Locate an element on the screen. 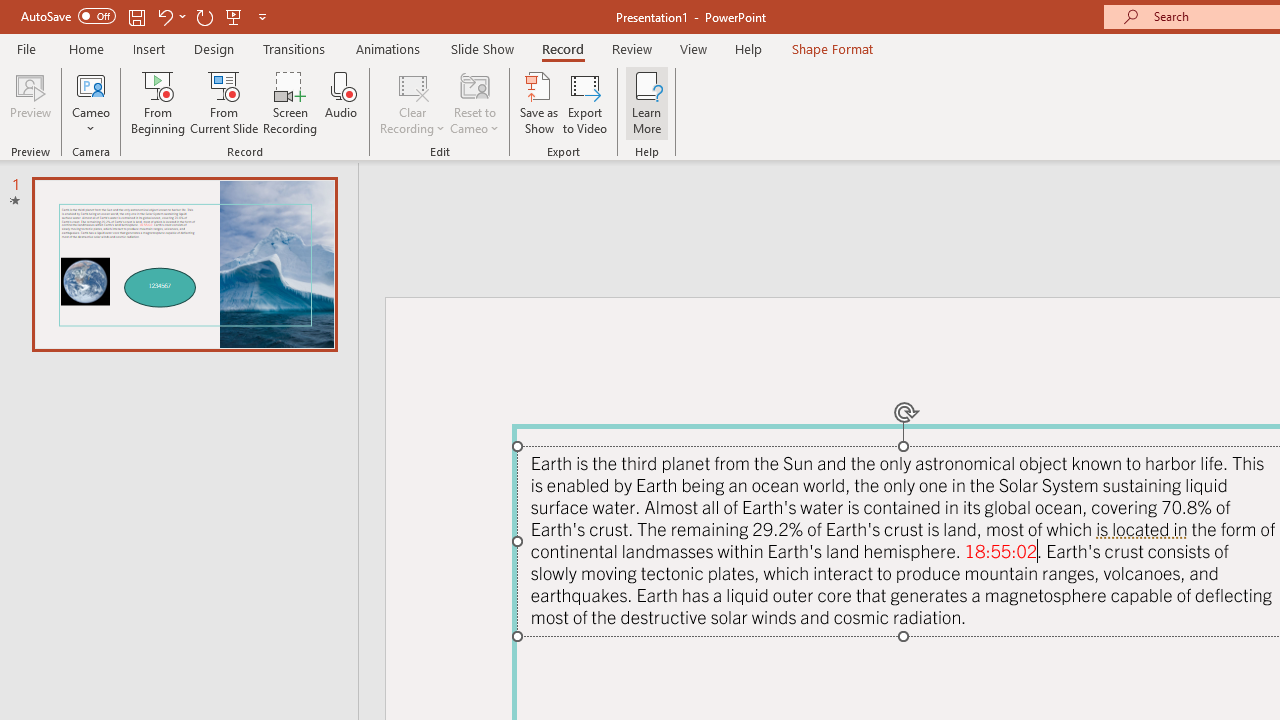 This screenshot has width=1280, height=720. From Current Slide... is located at coordinates (224, 102).